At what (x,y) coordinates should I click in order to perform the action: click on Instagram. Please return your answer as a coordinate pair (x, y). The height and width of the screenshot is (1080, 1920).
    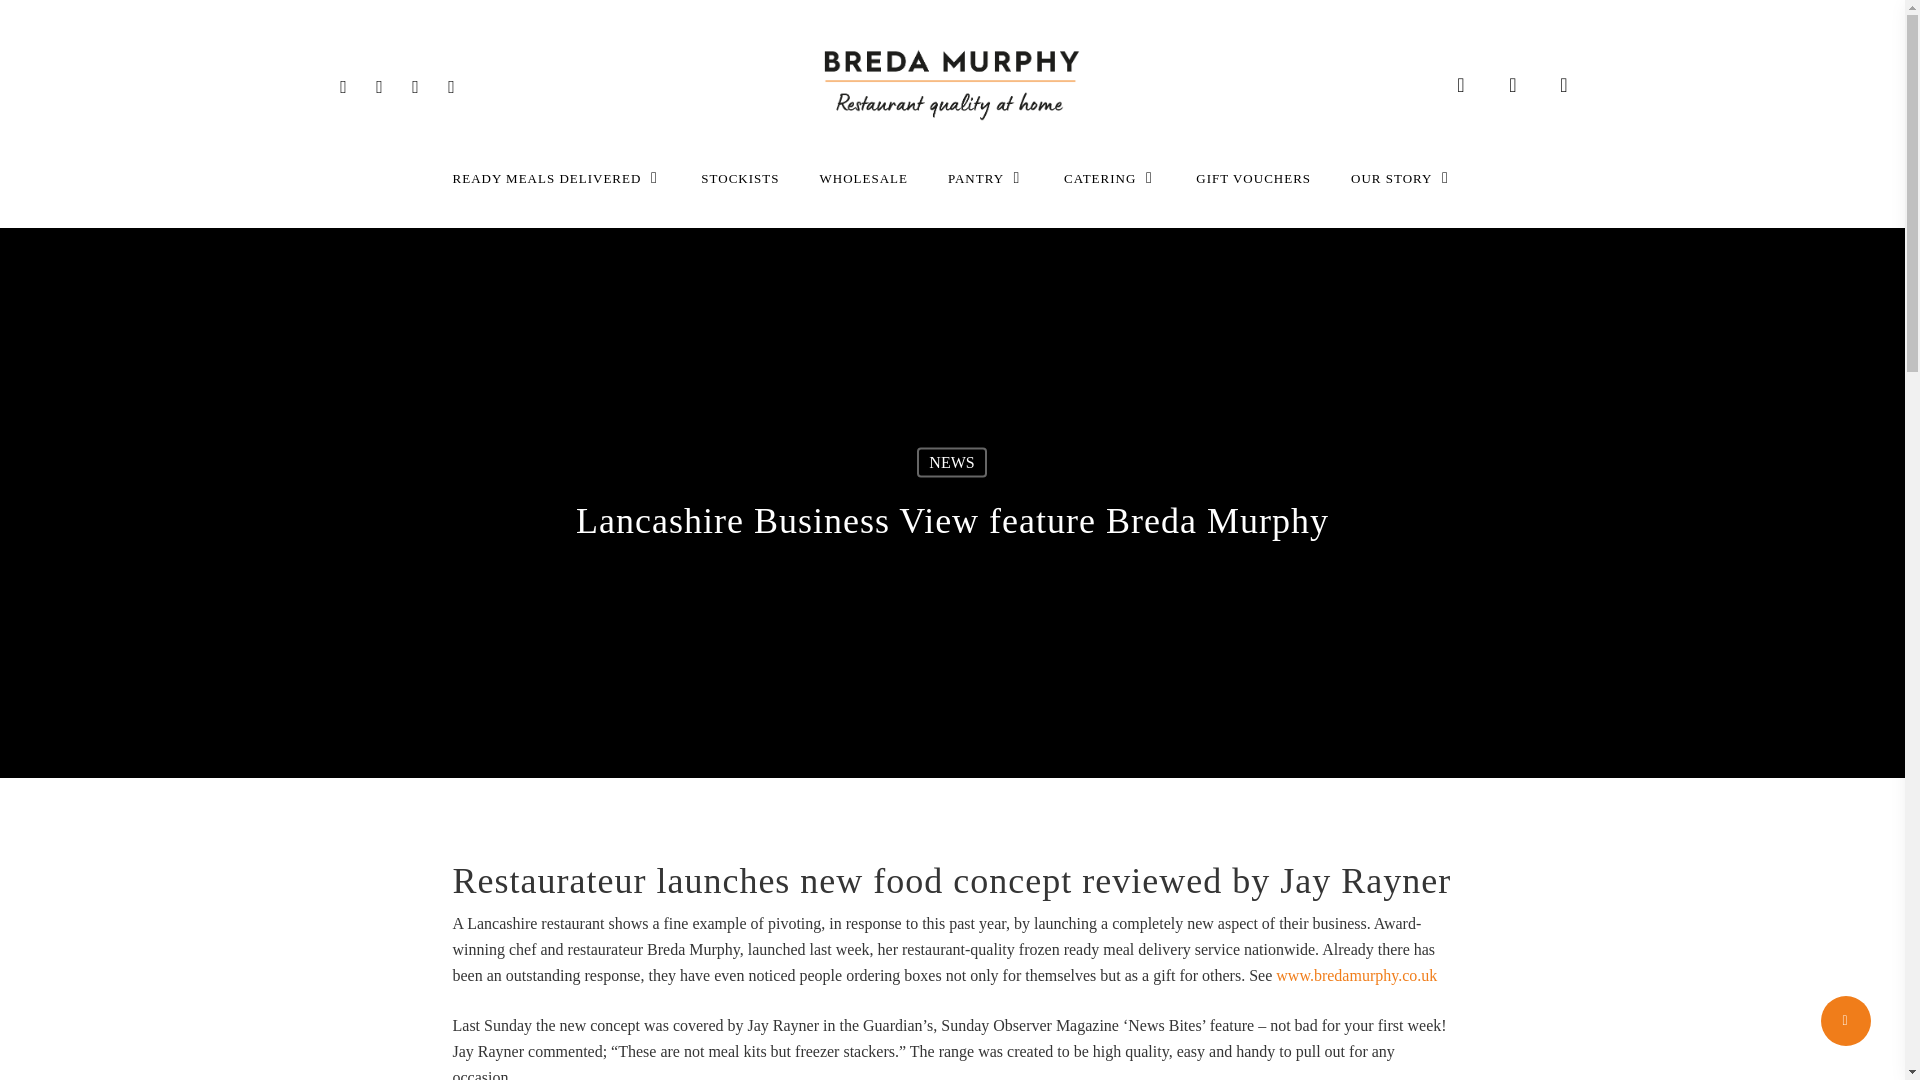
    Looking at the image, I should click on (415, 84).